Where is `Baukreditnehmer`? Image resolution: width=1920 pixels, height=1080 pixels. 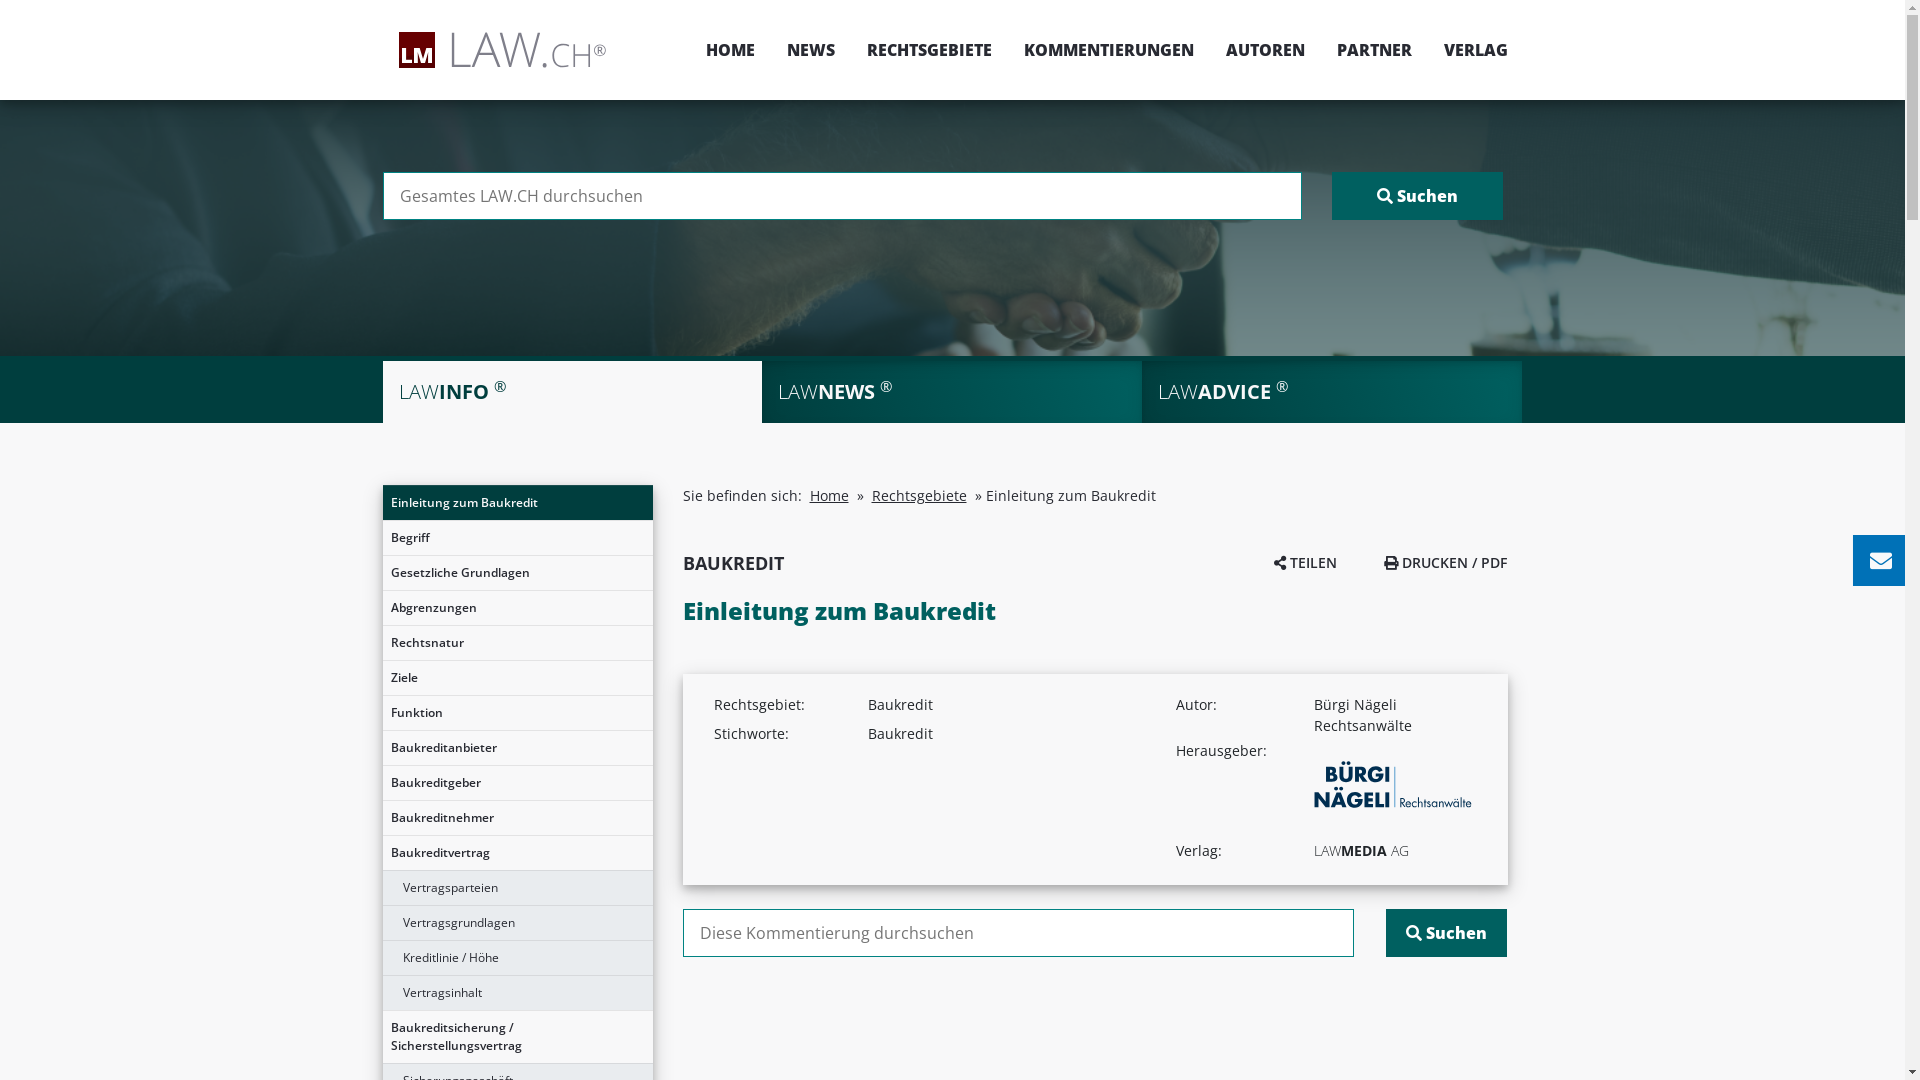
Baukreditnehmer is located at coordinates (517, 818).